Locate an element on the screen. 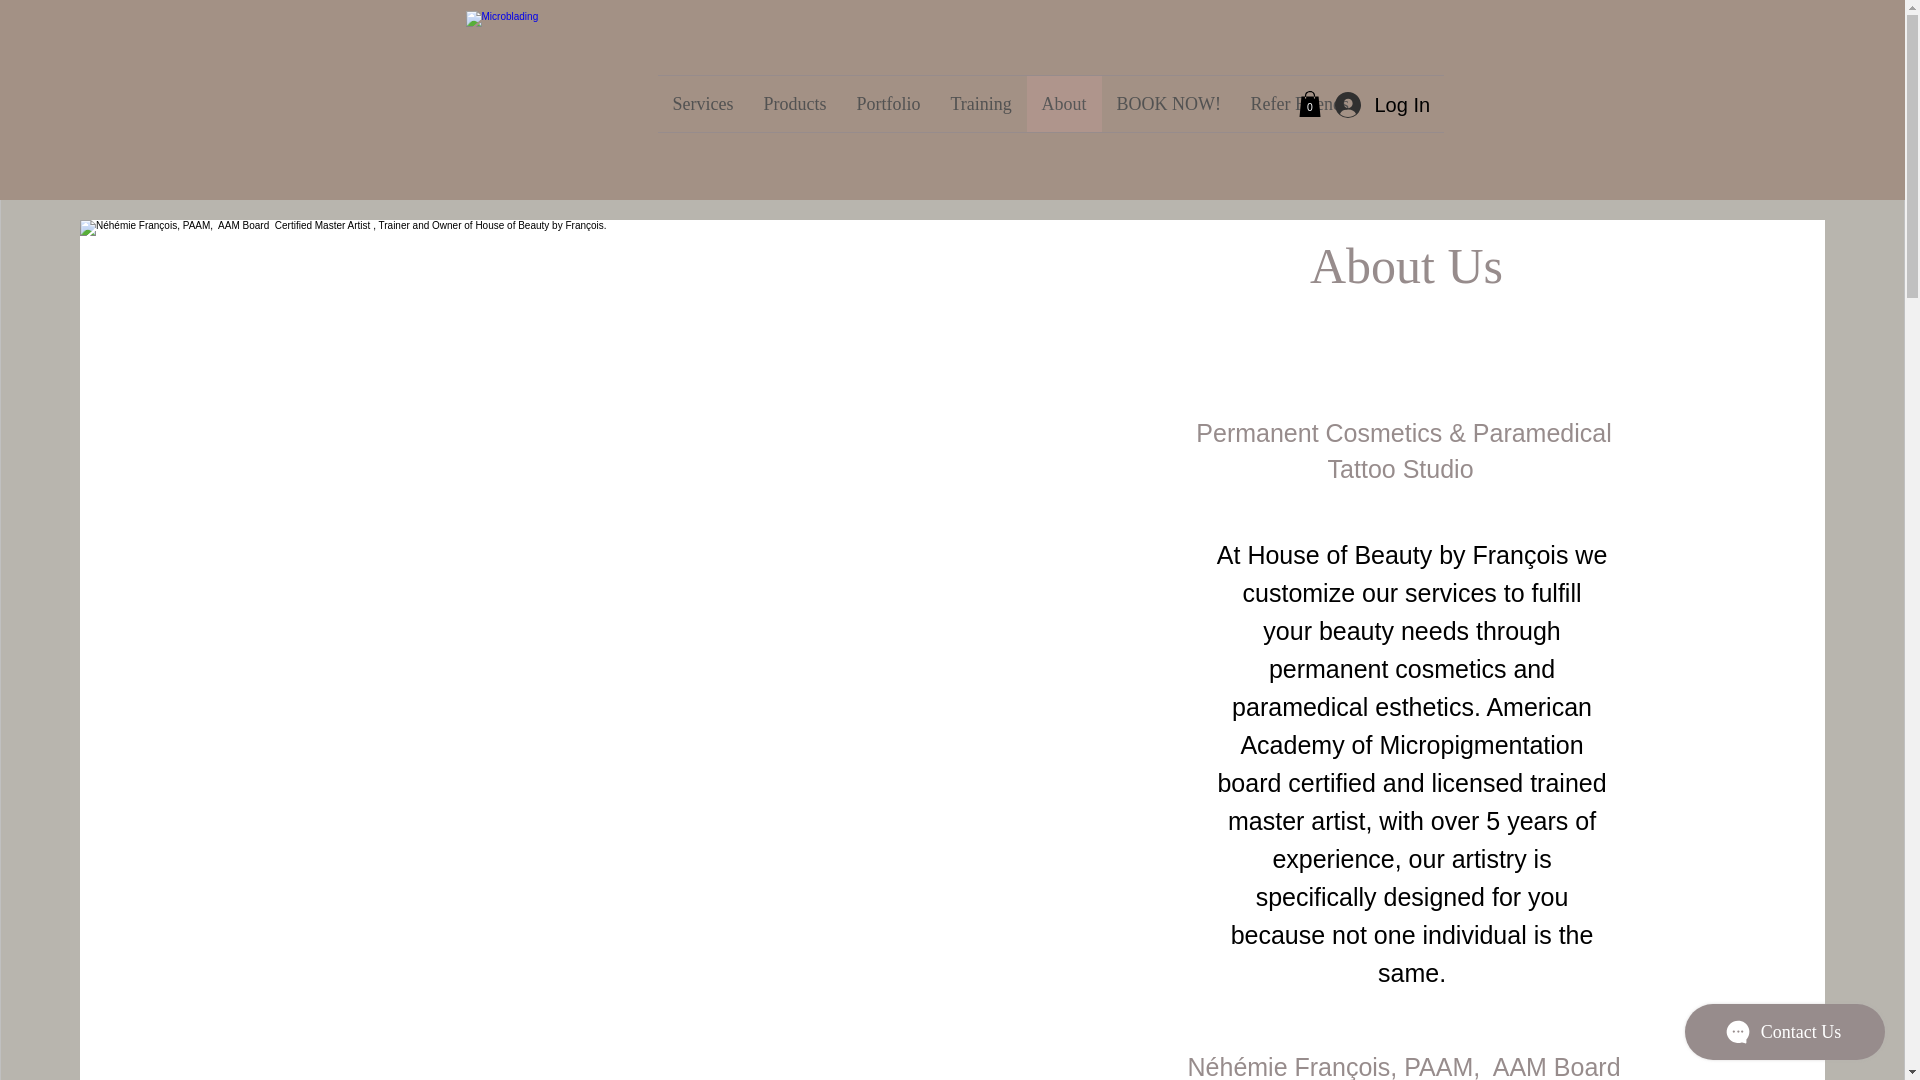 The image size is (1920, 1080). Services is located at coordinates (703, 103).